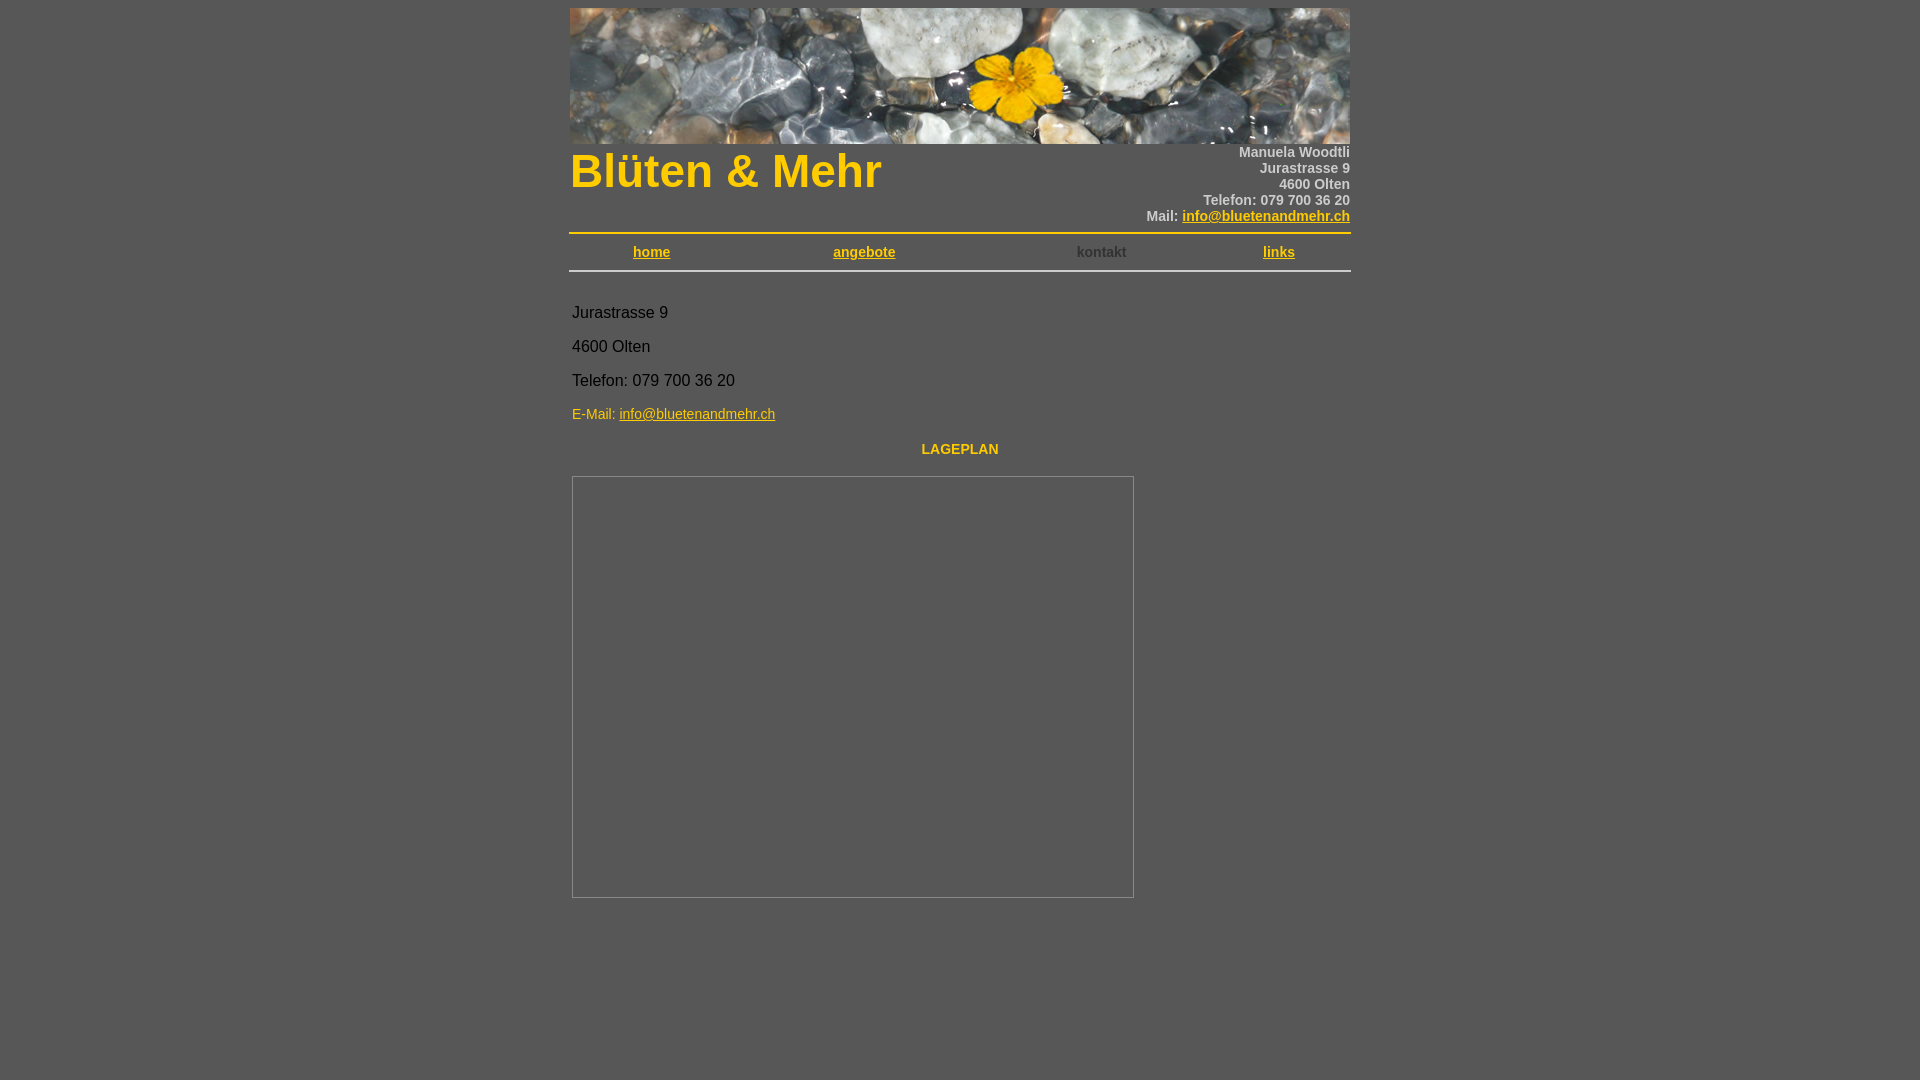 The width and height of the screenshot is (1920, 1080). I want to click on info@bluetenandmehr.ch, so click(697, 414).